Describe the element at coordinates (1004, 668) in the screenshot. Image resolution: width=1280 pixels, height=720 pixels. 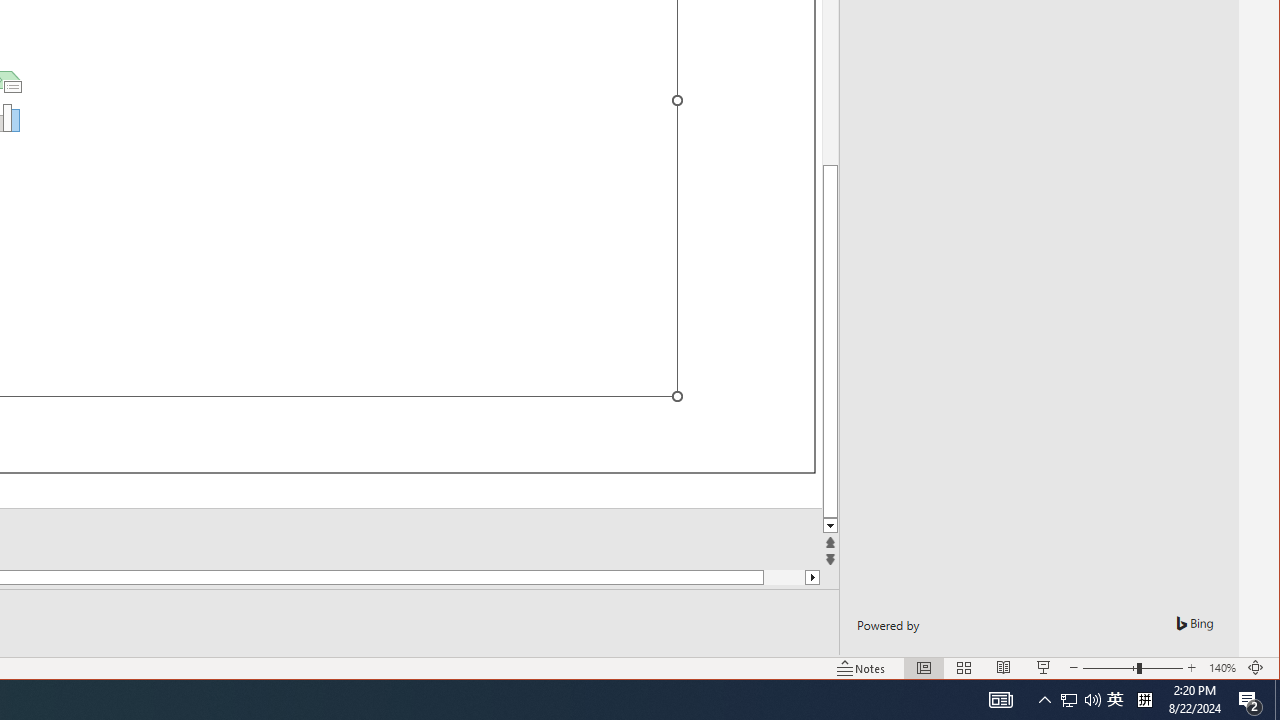
I see `Reading View` at that location.